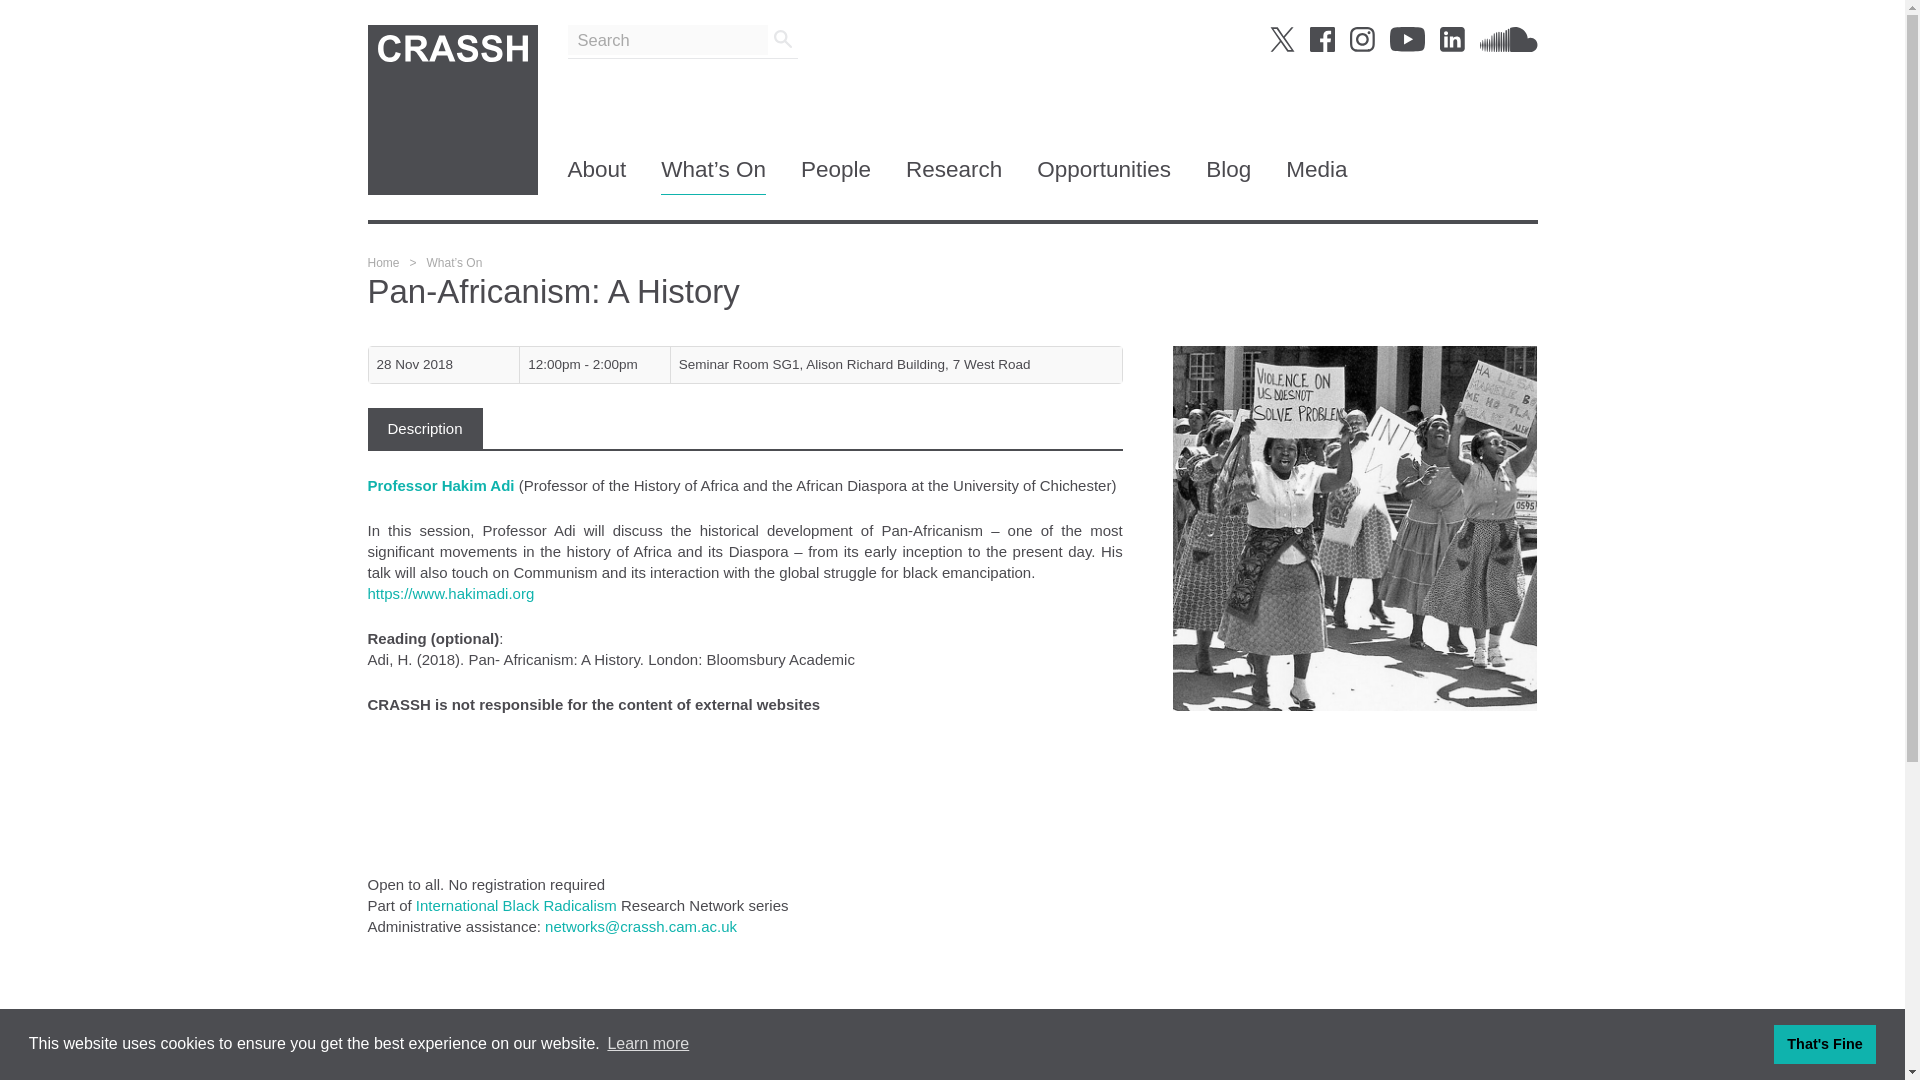  What do you see at coordinates (443, 484) in the screenshot?
I see `Professor Hakim Adi` at bounding box center [443, 484].